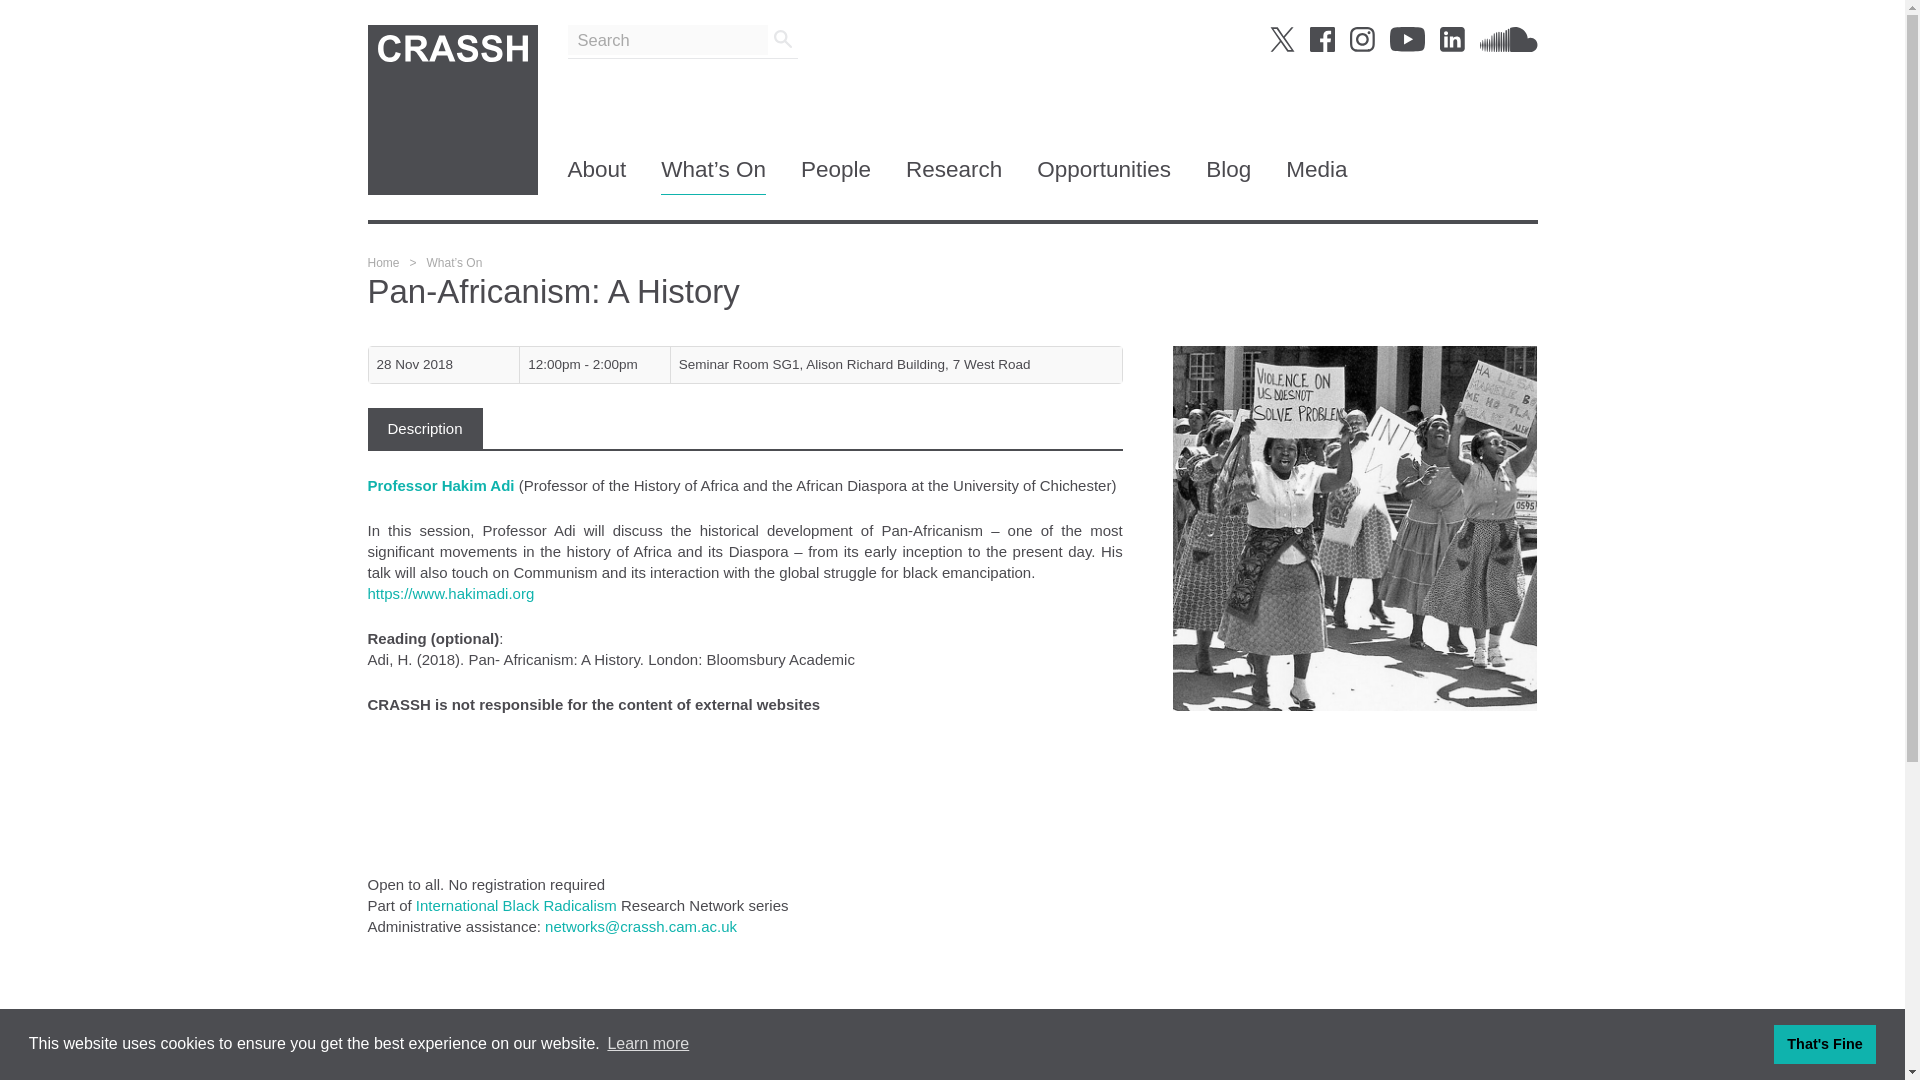  What do you see at coordinates (443, 484) in the screenshot?
I see `Professor Hakim Adi` at bounding box center [443, 484].